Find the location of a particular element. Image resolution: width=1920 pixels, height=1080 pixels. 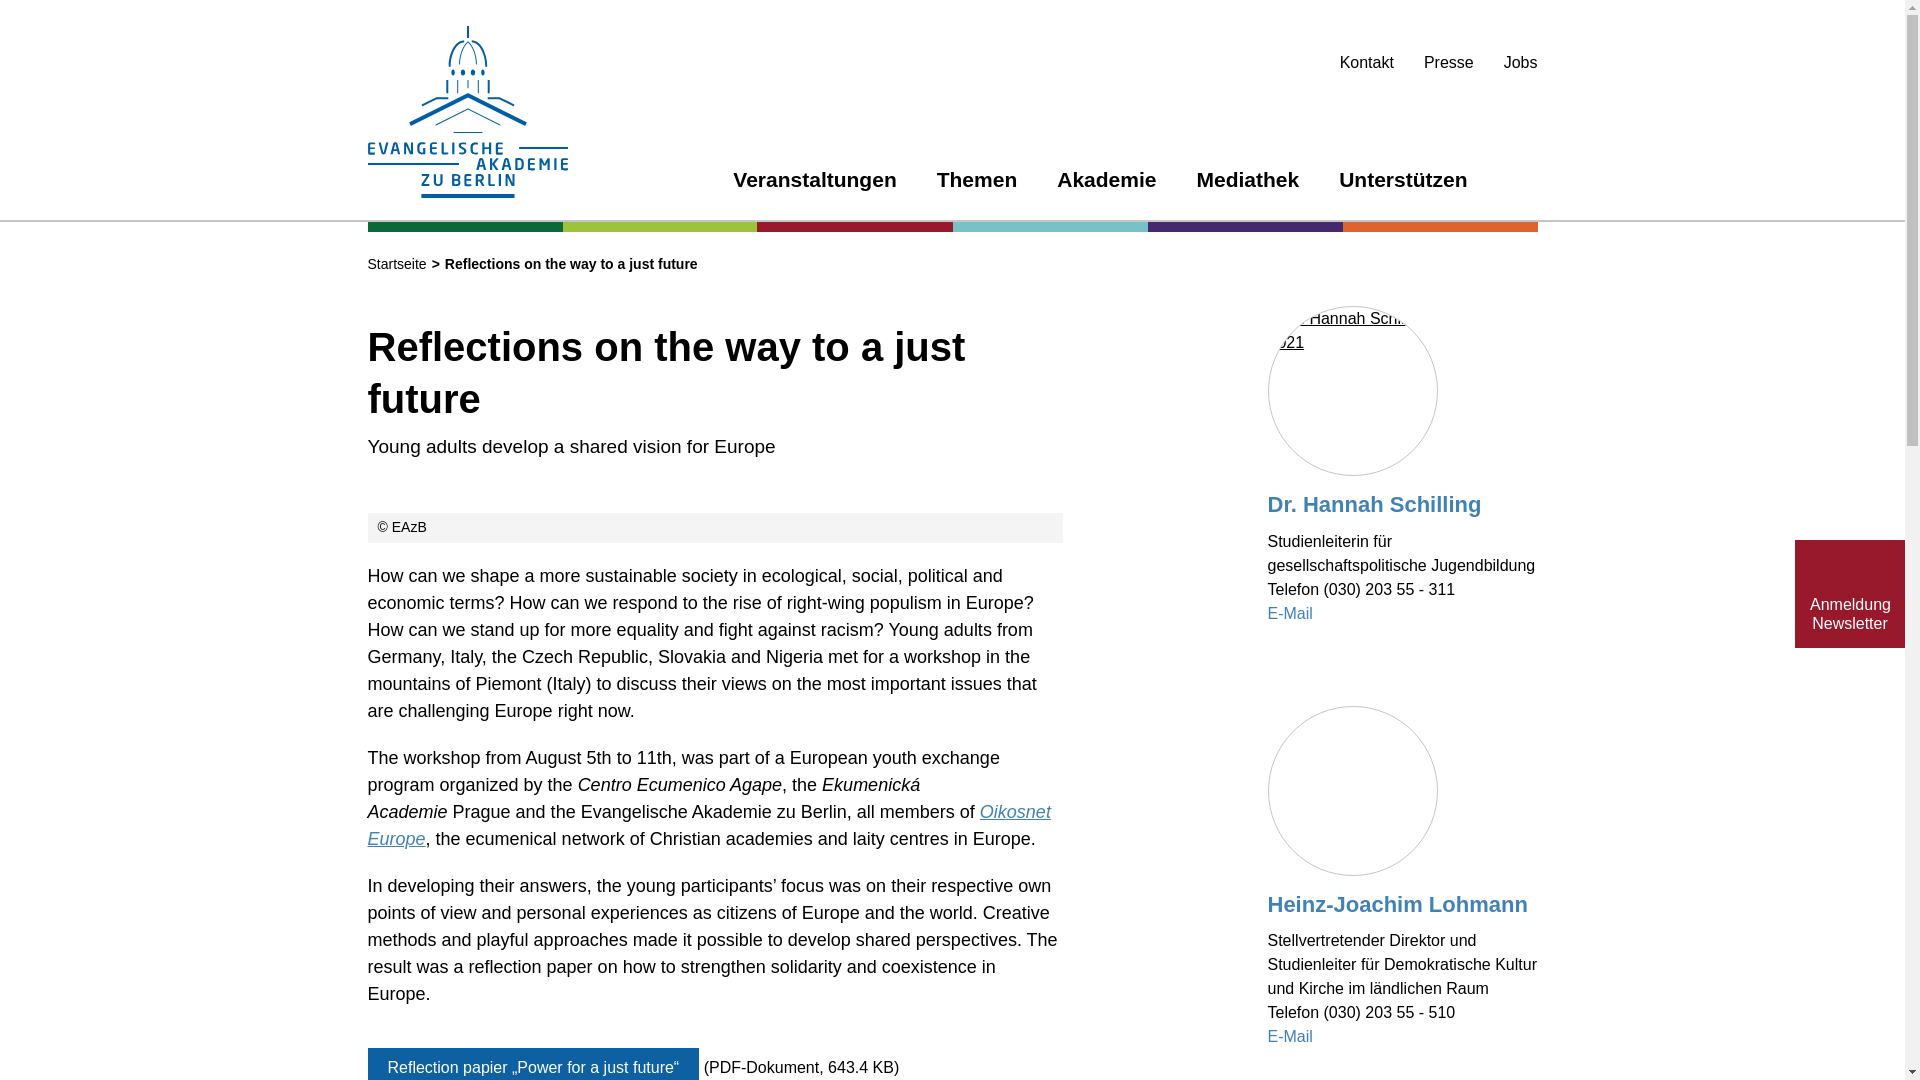

interner Link: Presse is located at coordinates (1449, 62).